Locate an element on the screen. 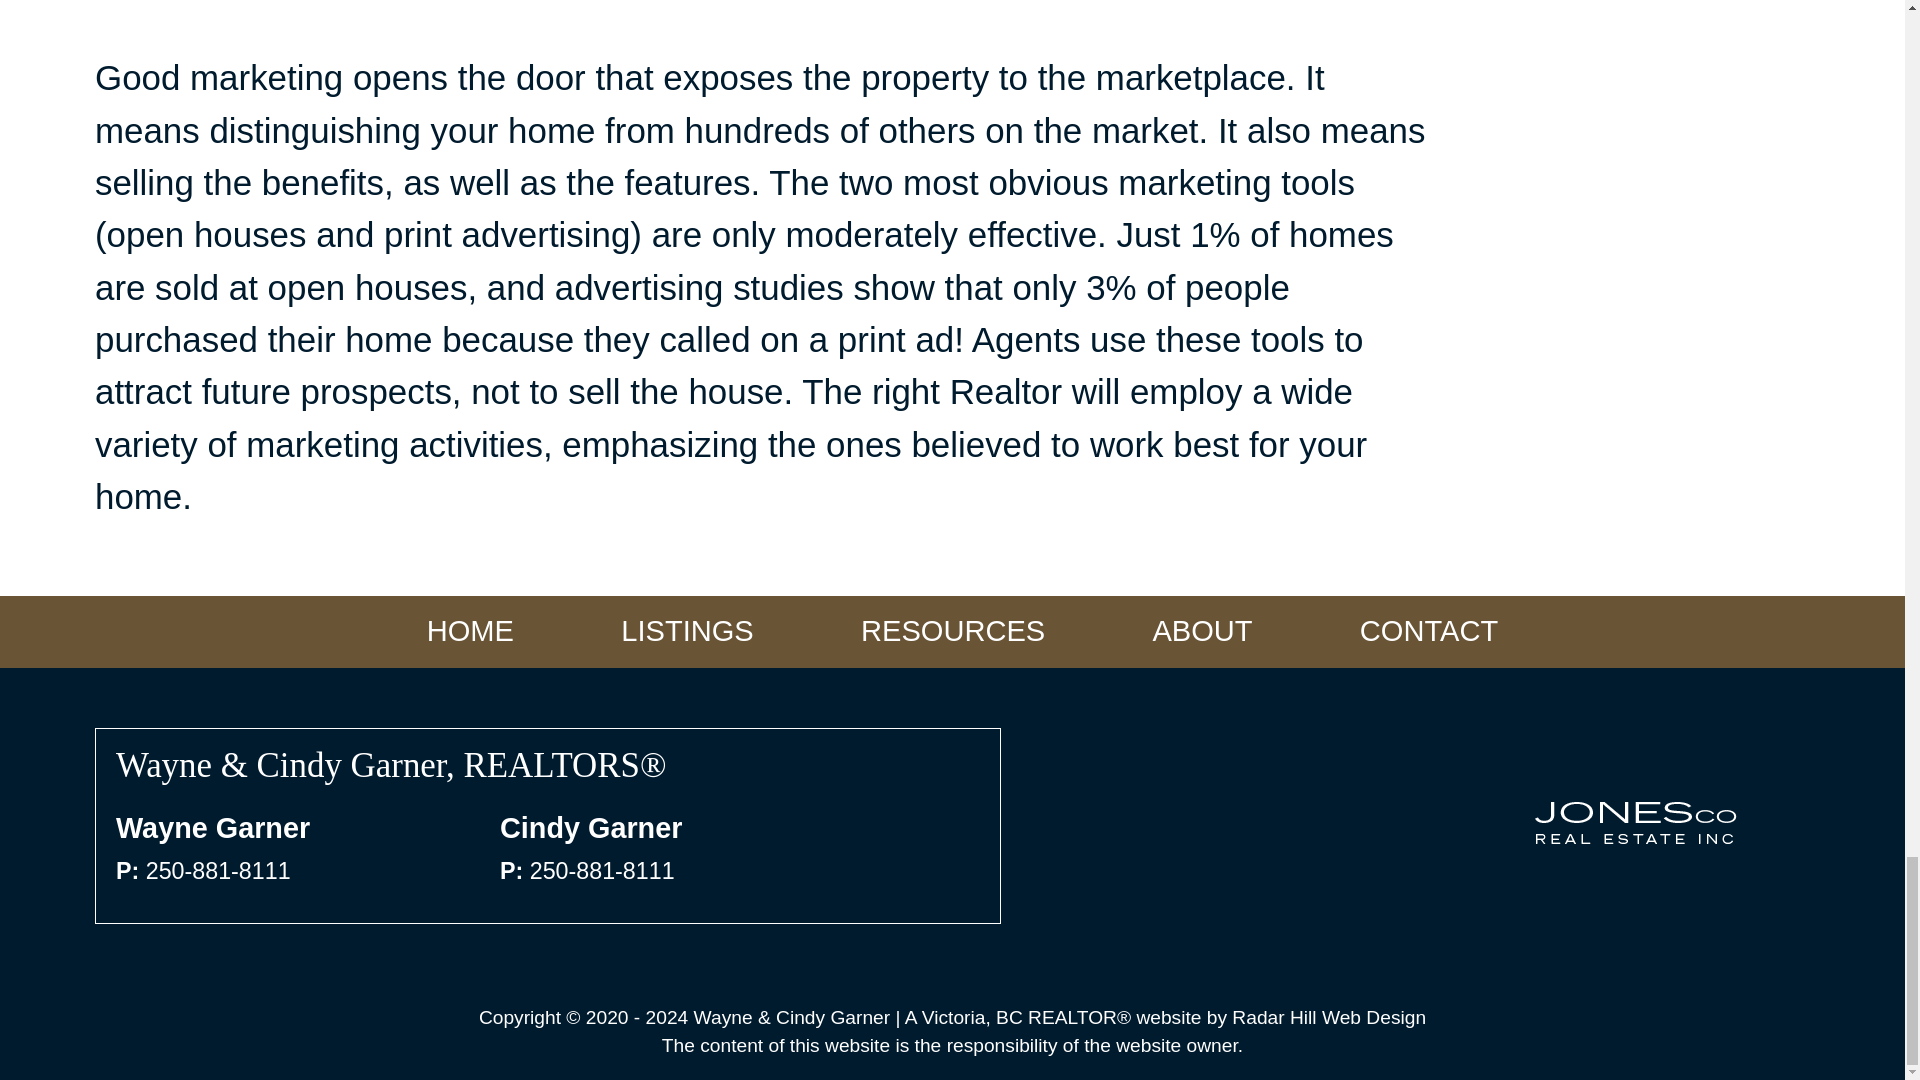  CONTACT is located at coordinates (1428, 632).